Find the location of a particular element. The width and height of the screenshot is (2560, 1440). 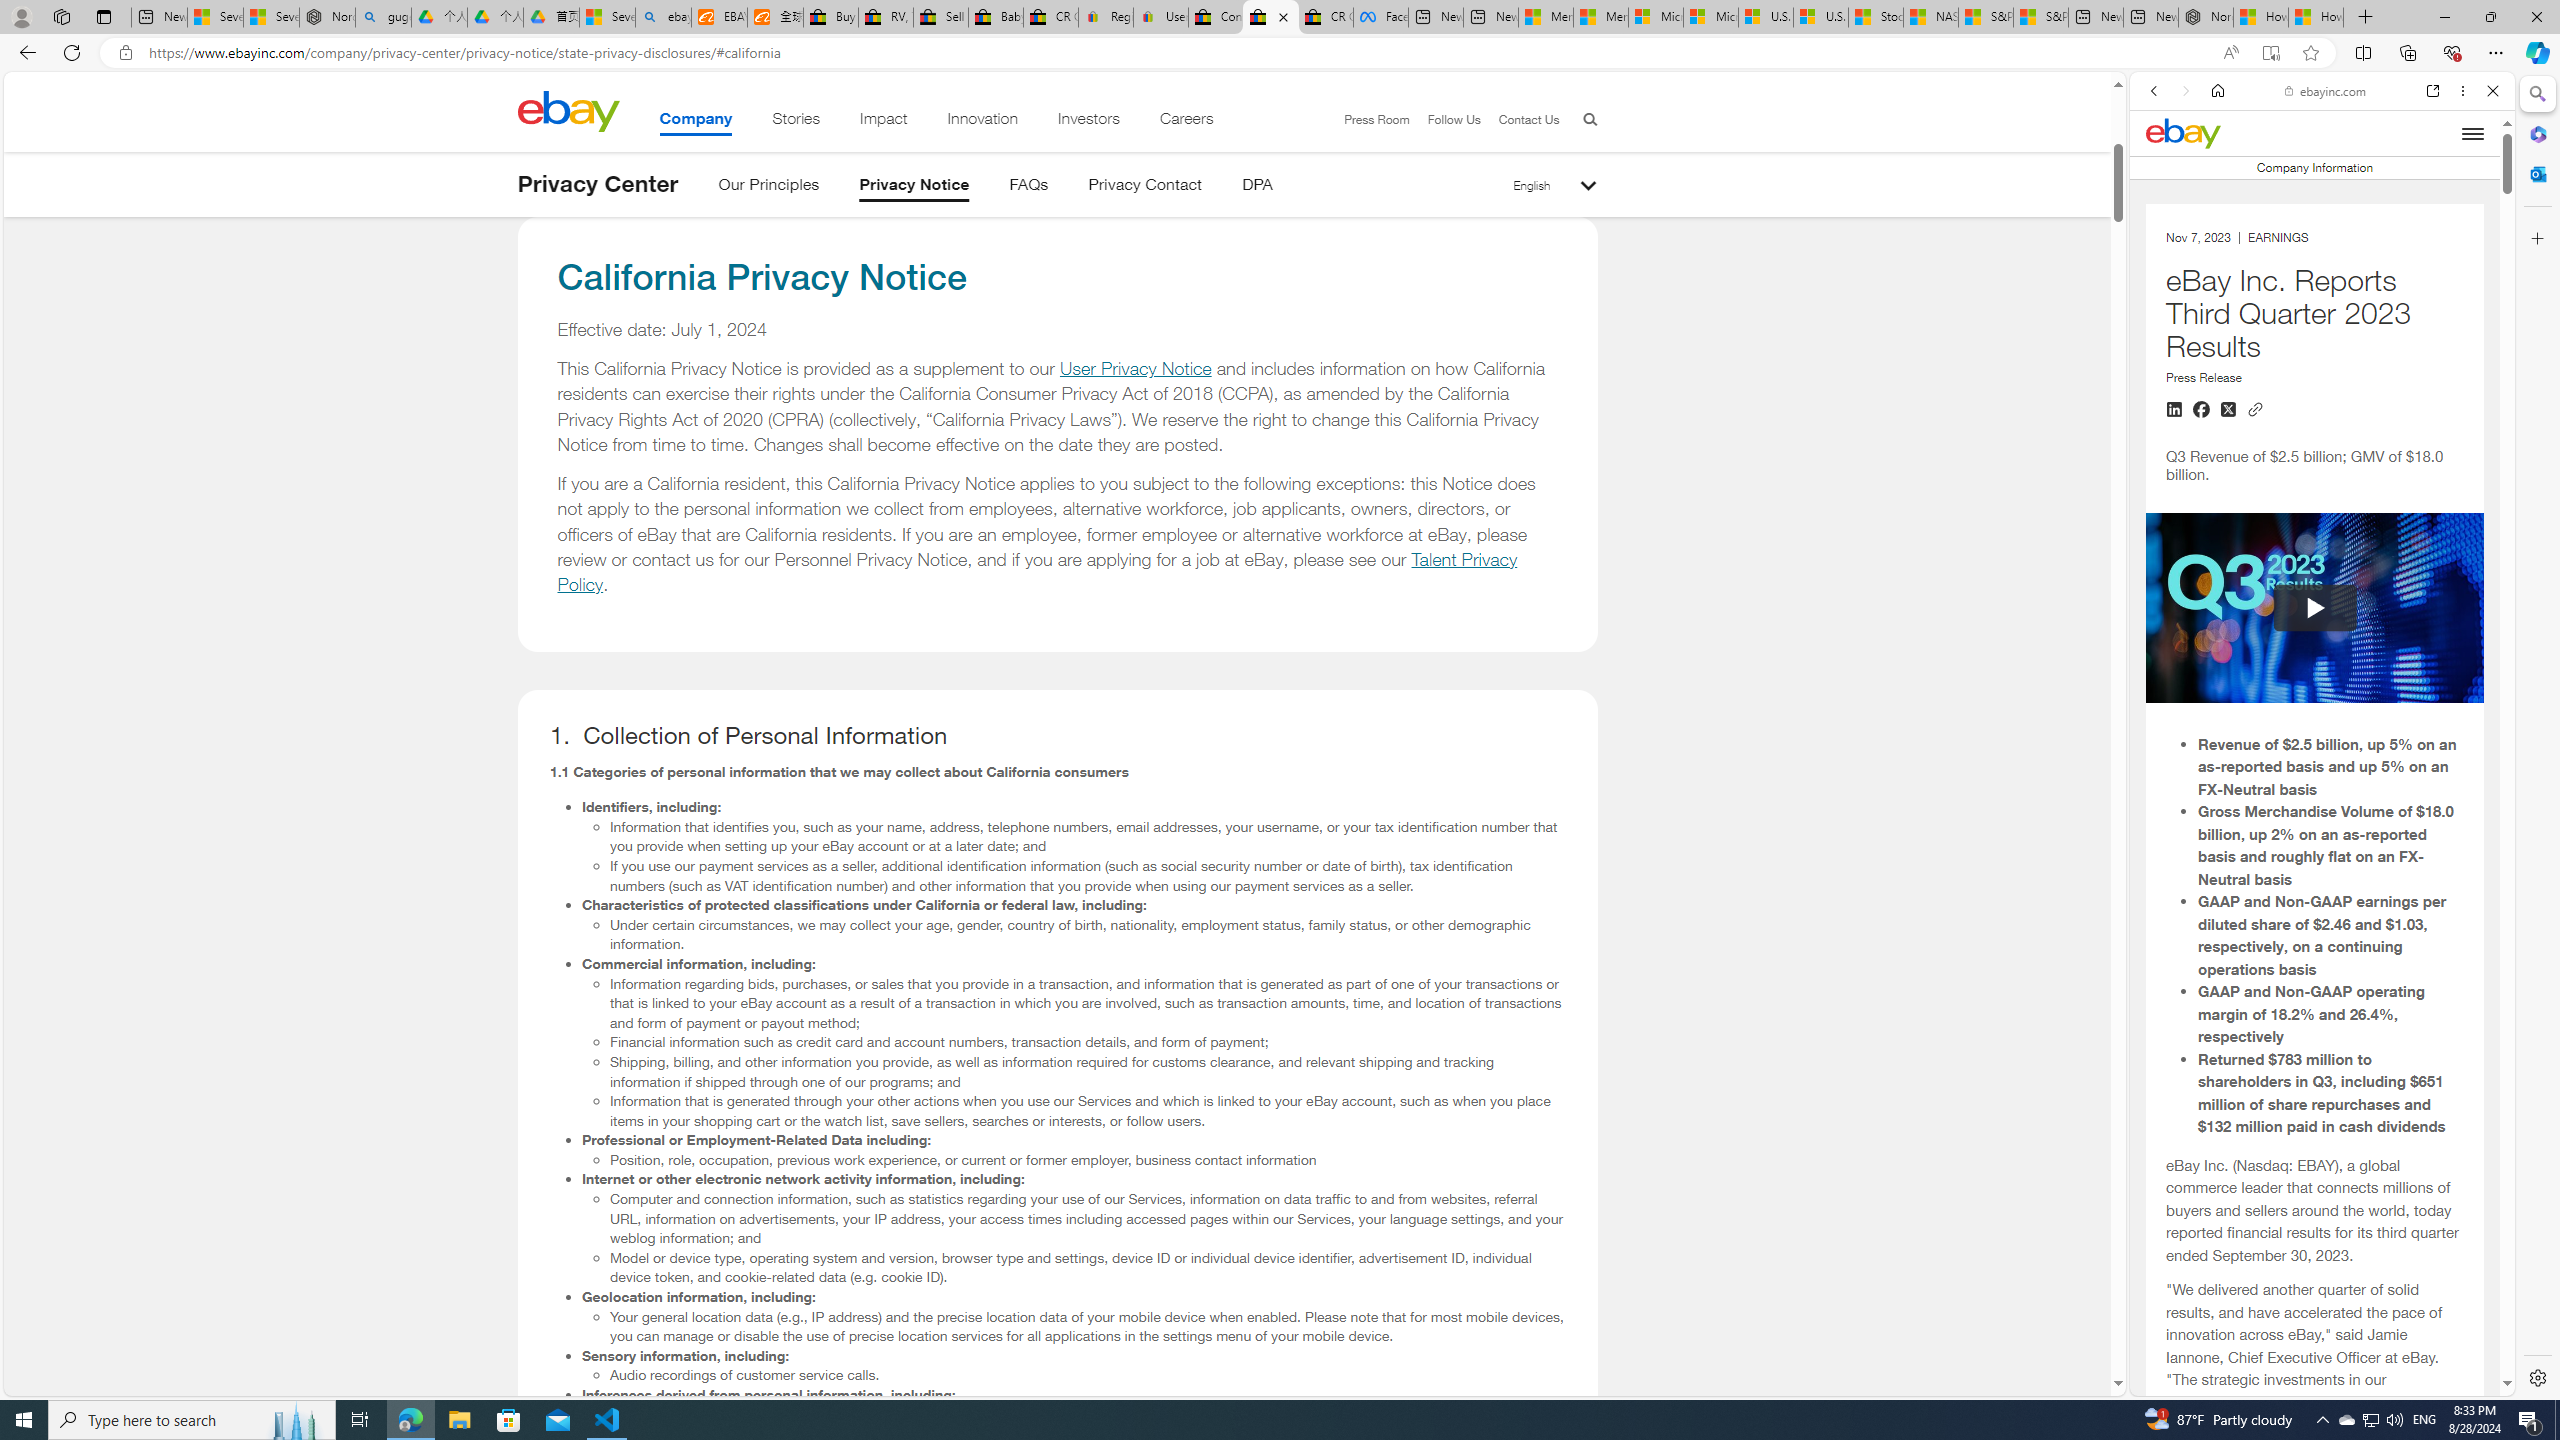

How to Use a Monitor With Your Closed Laptop is located at coordinates (2316, 17).